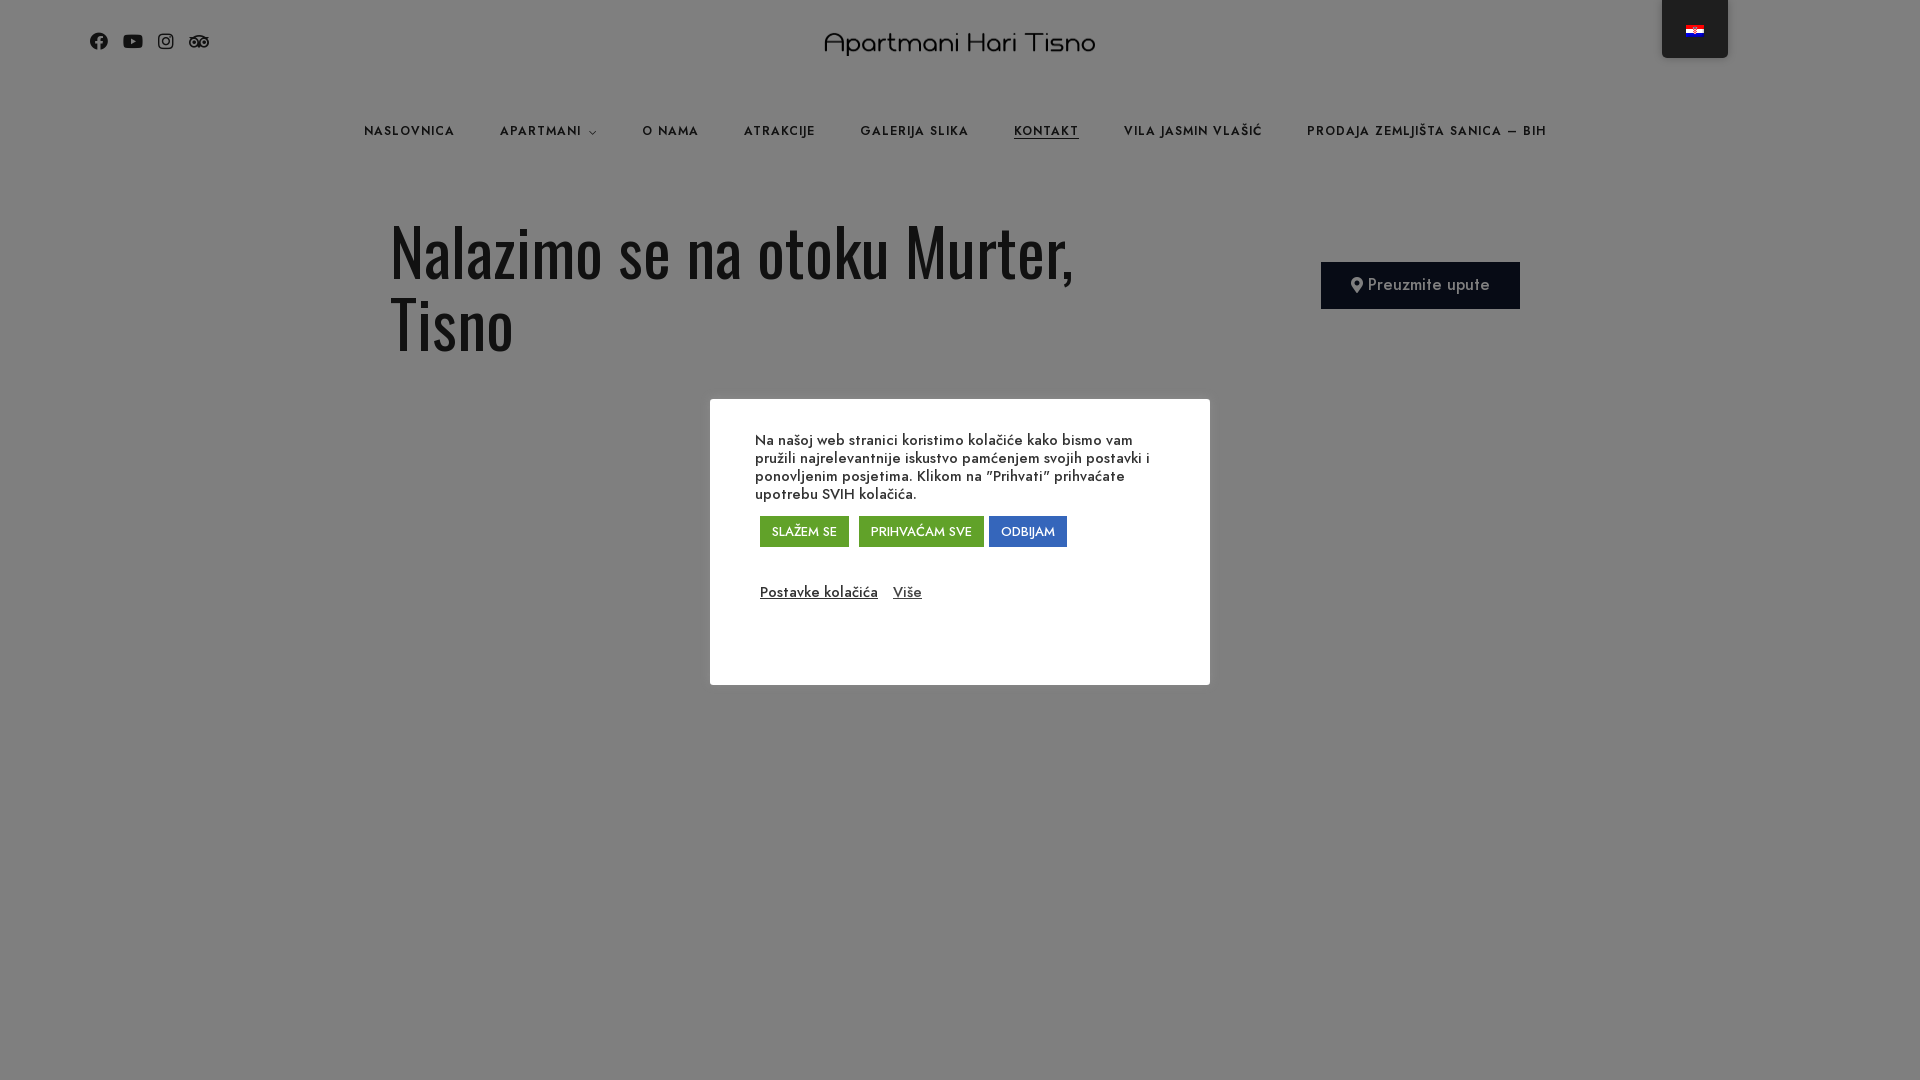 The height and width of the screenshot is (1080, 1920). Describe the element at coordinates (166, 43) in the screenshot. I see `Instagram` at that location.